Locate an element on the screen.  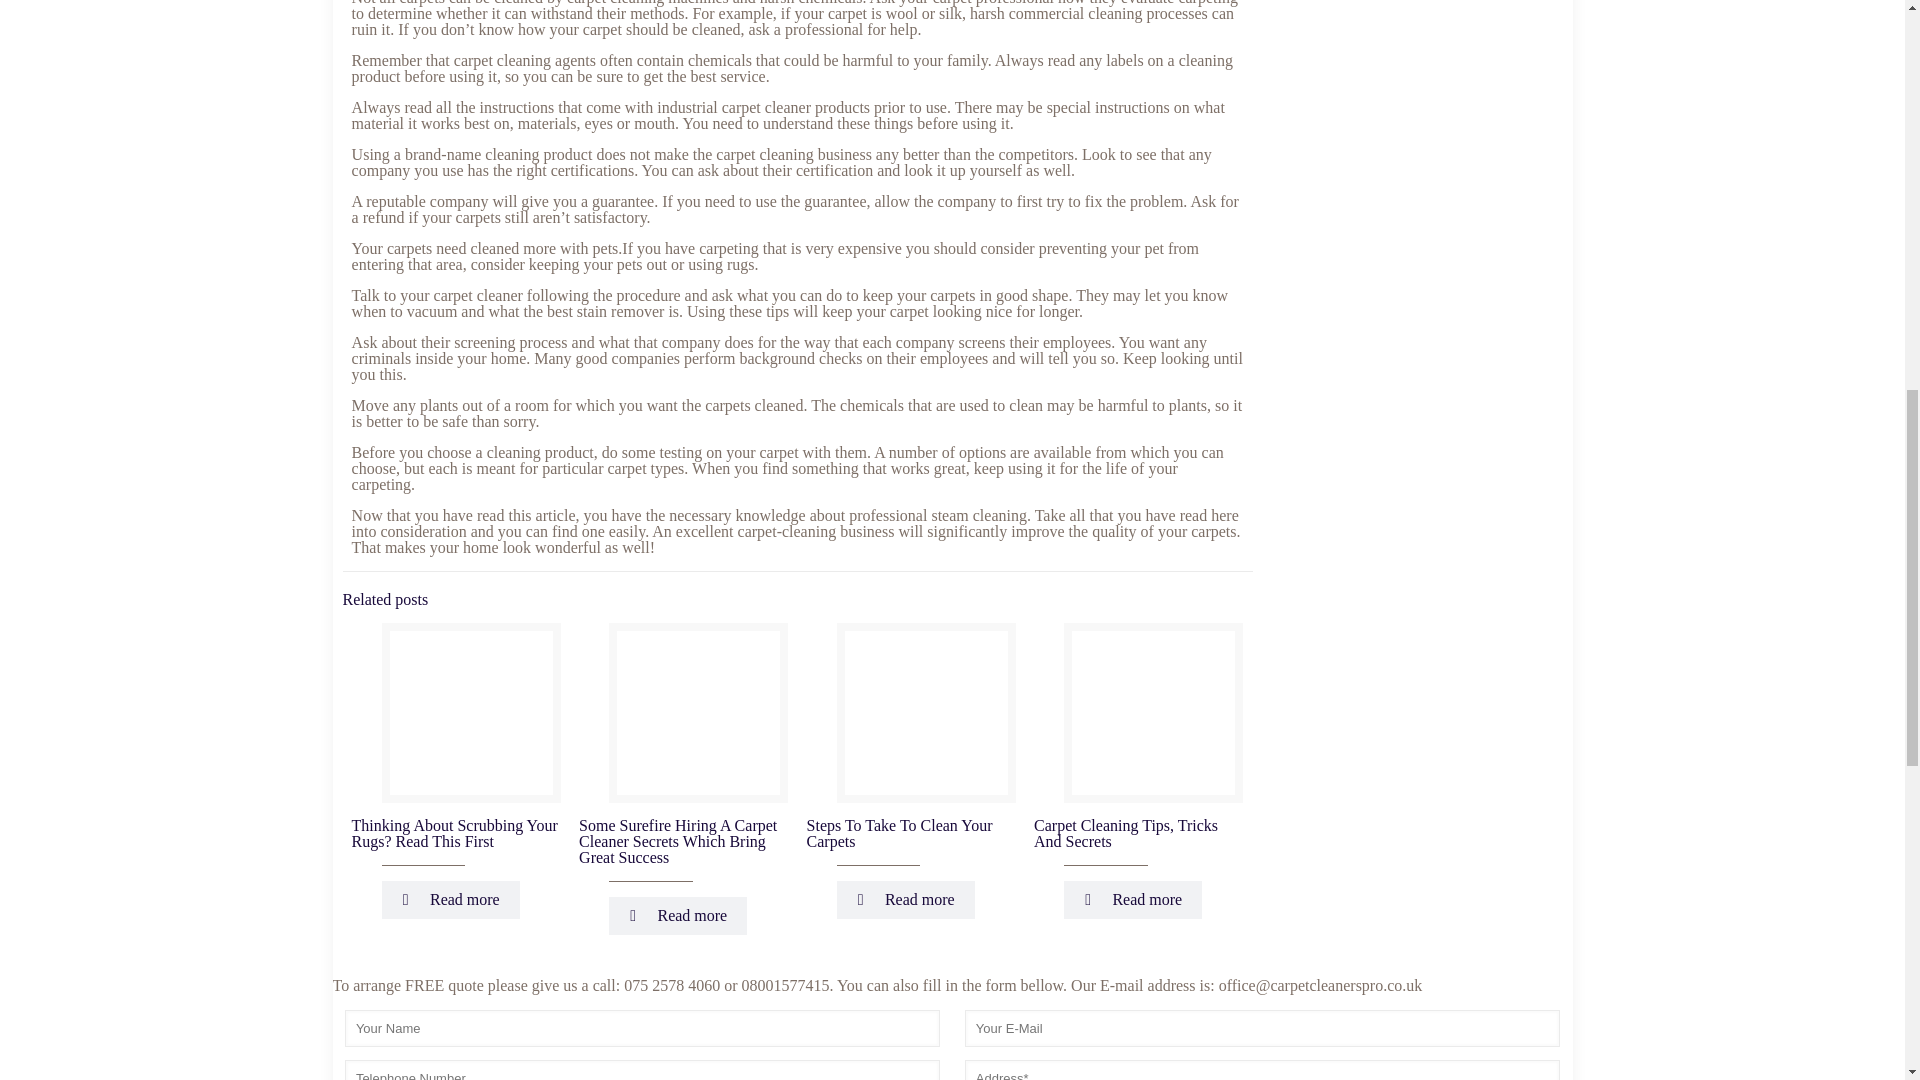
Read more is located at coordinates (906, 900).